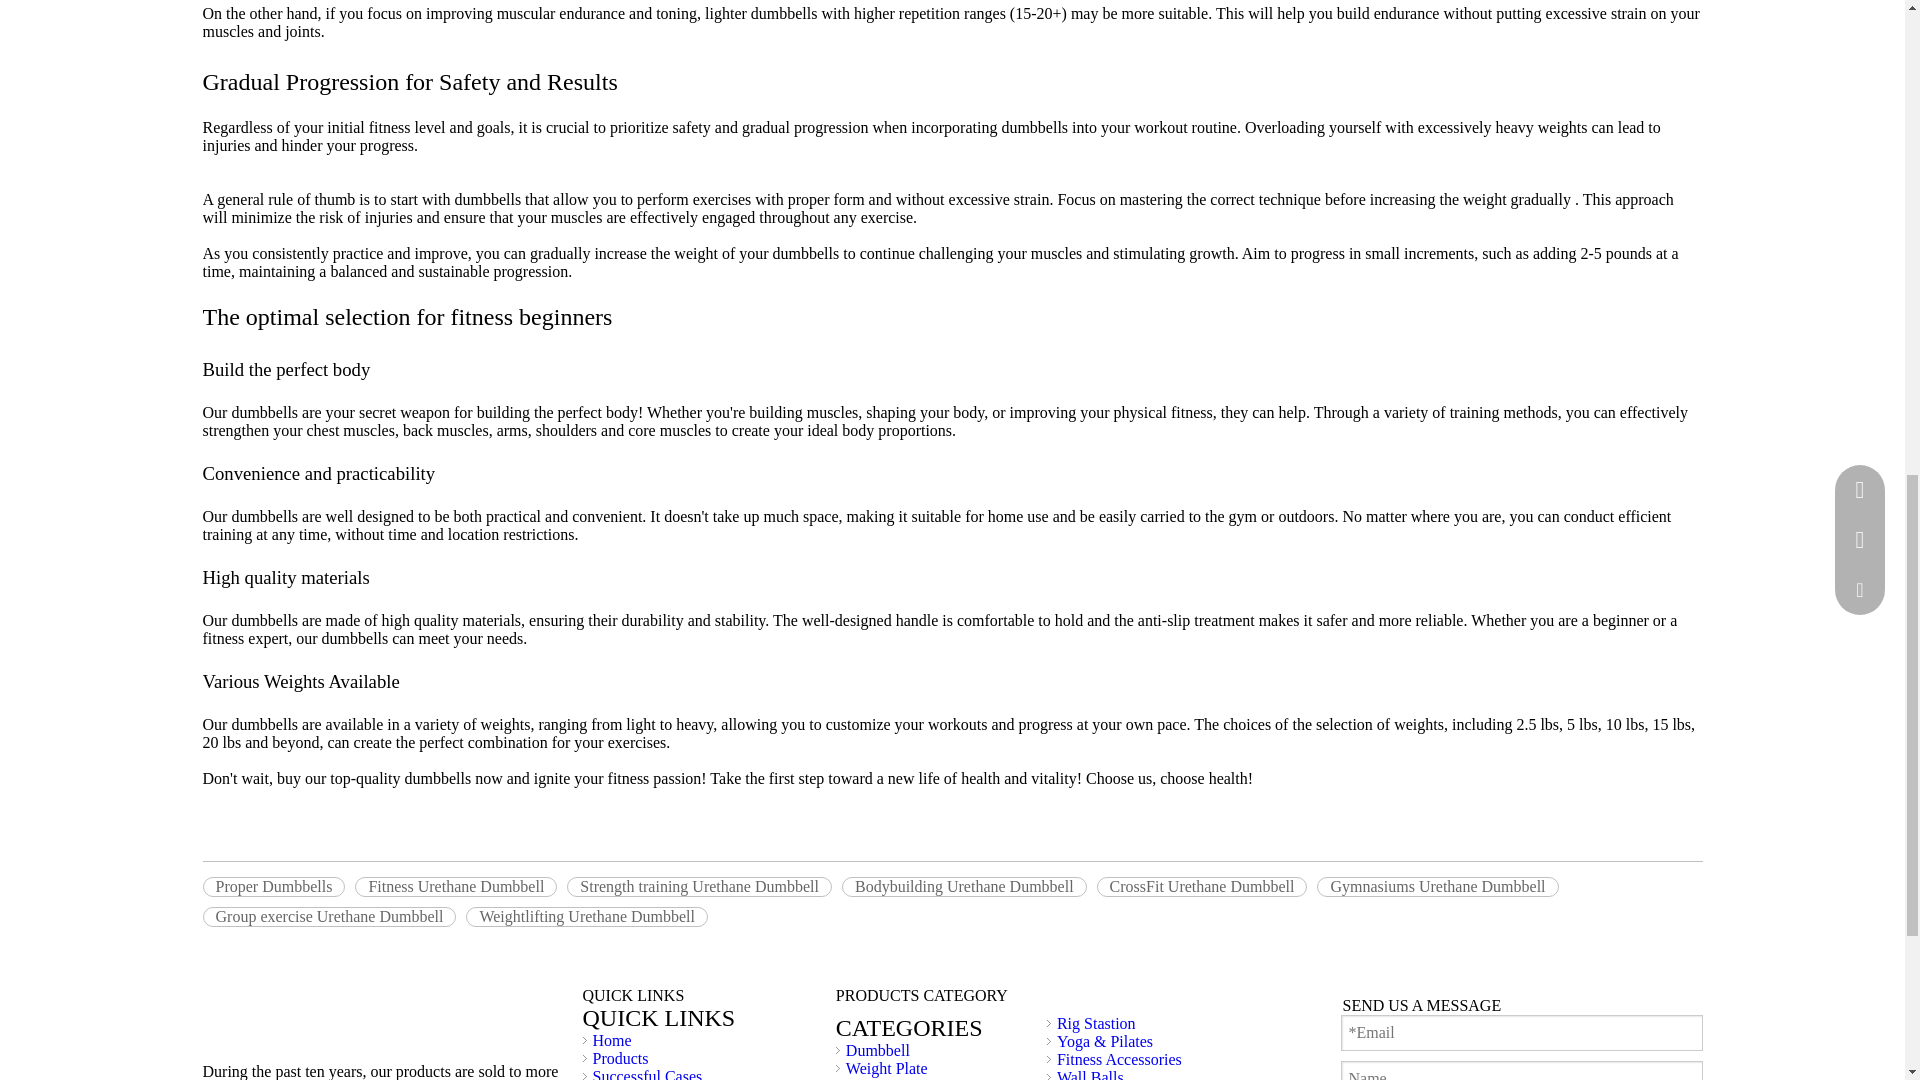  I want to click on Group exercise Urethane Dumbbell, so click(328, 916).